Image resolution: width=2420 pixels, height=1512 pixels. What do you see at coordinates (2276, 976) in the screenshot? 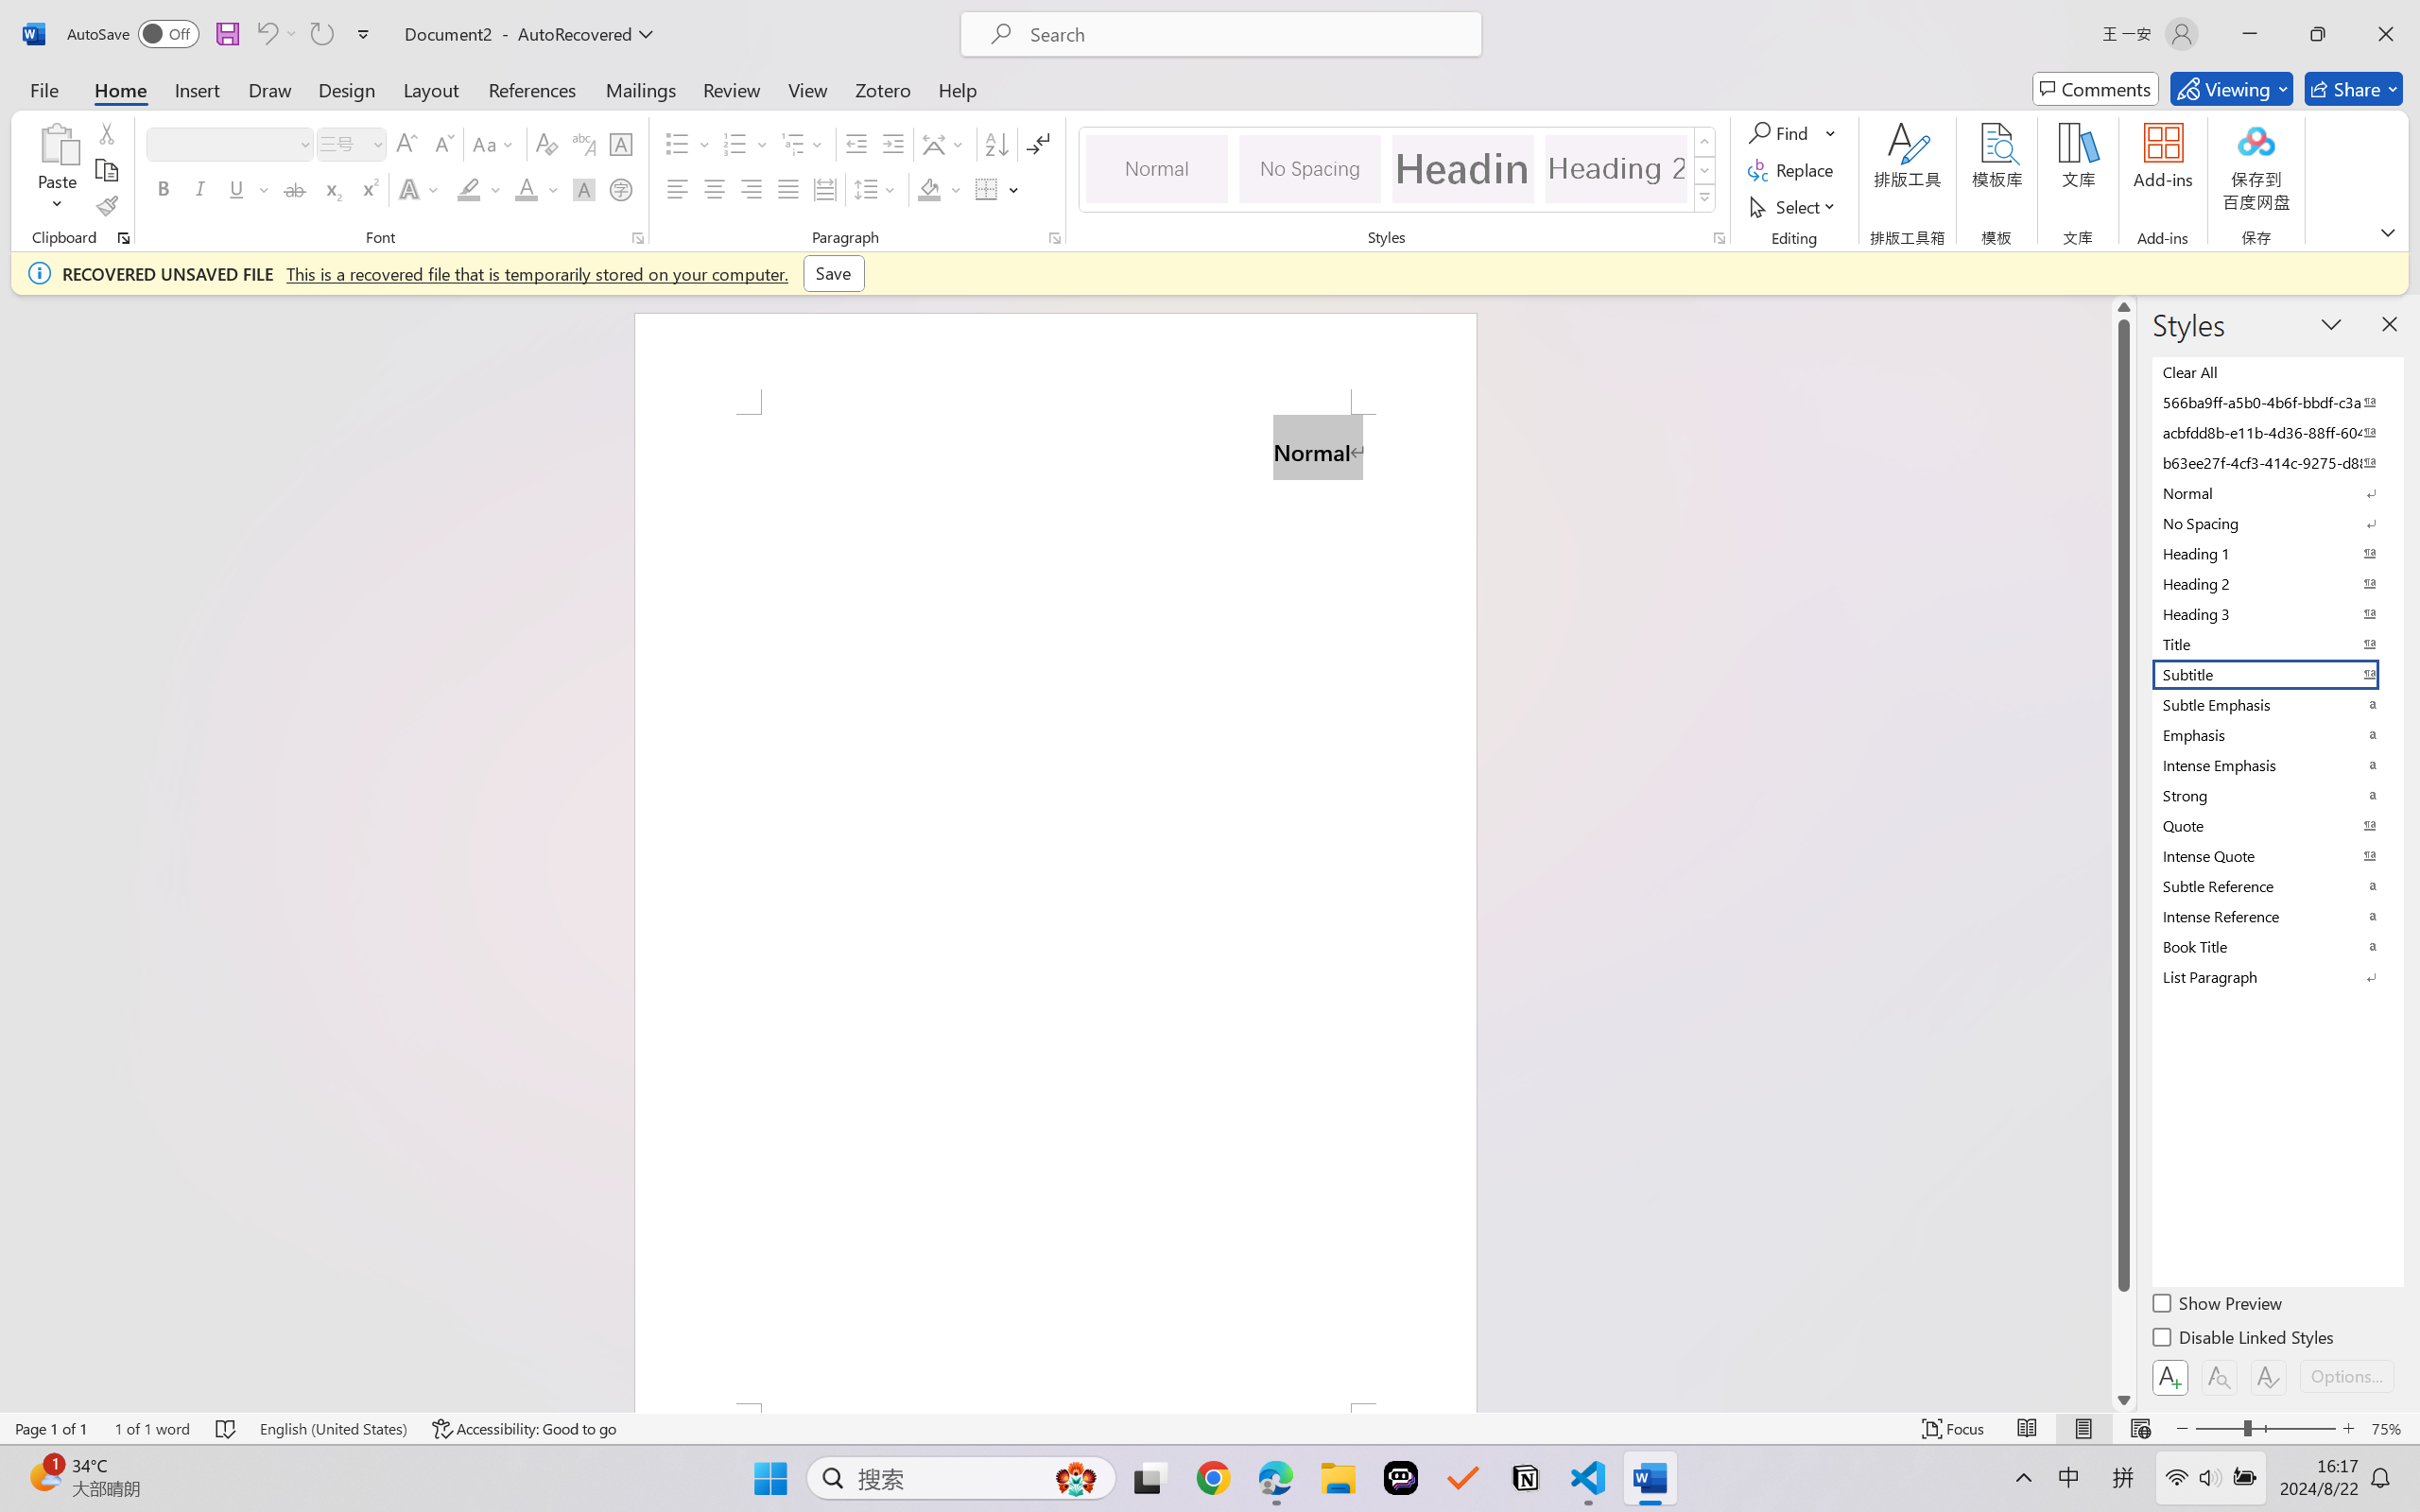
I see `List Paragraph` at bounding box center [2276, 976].